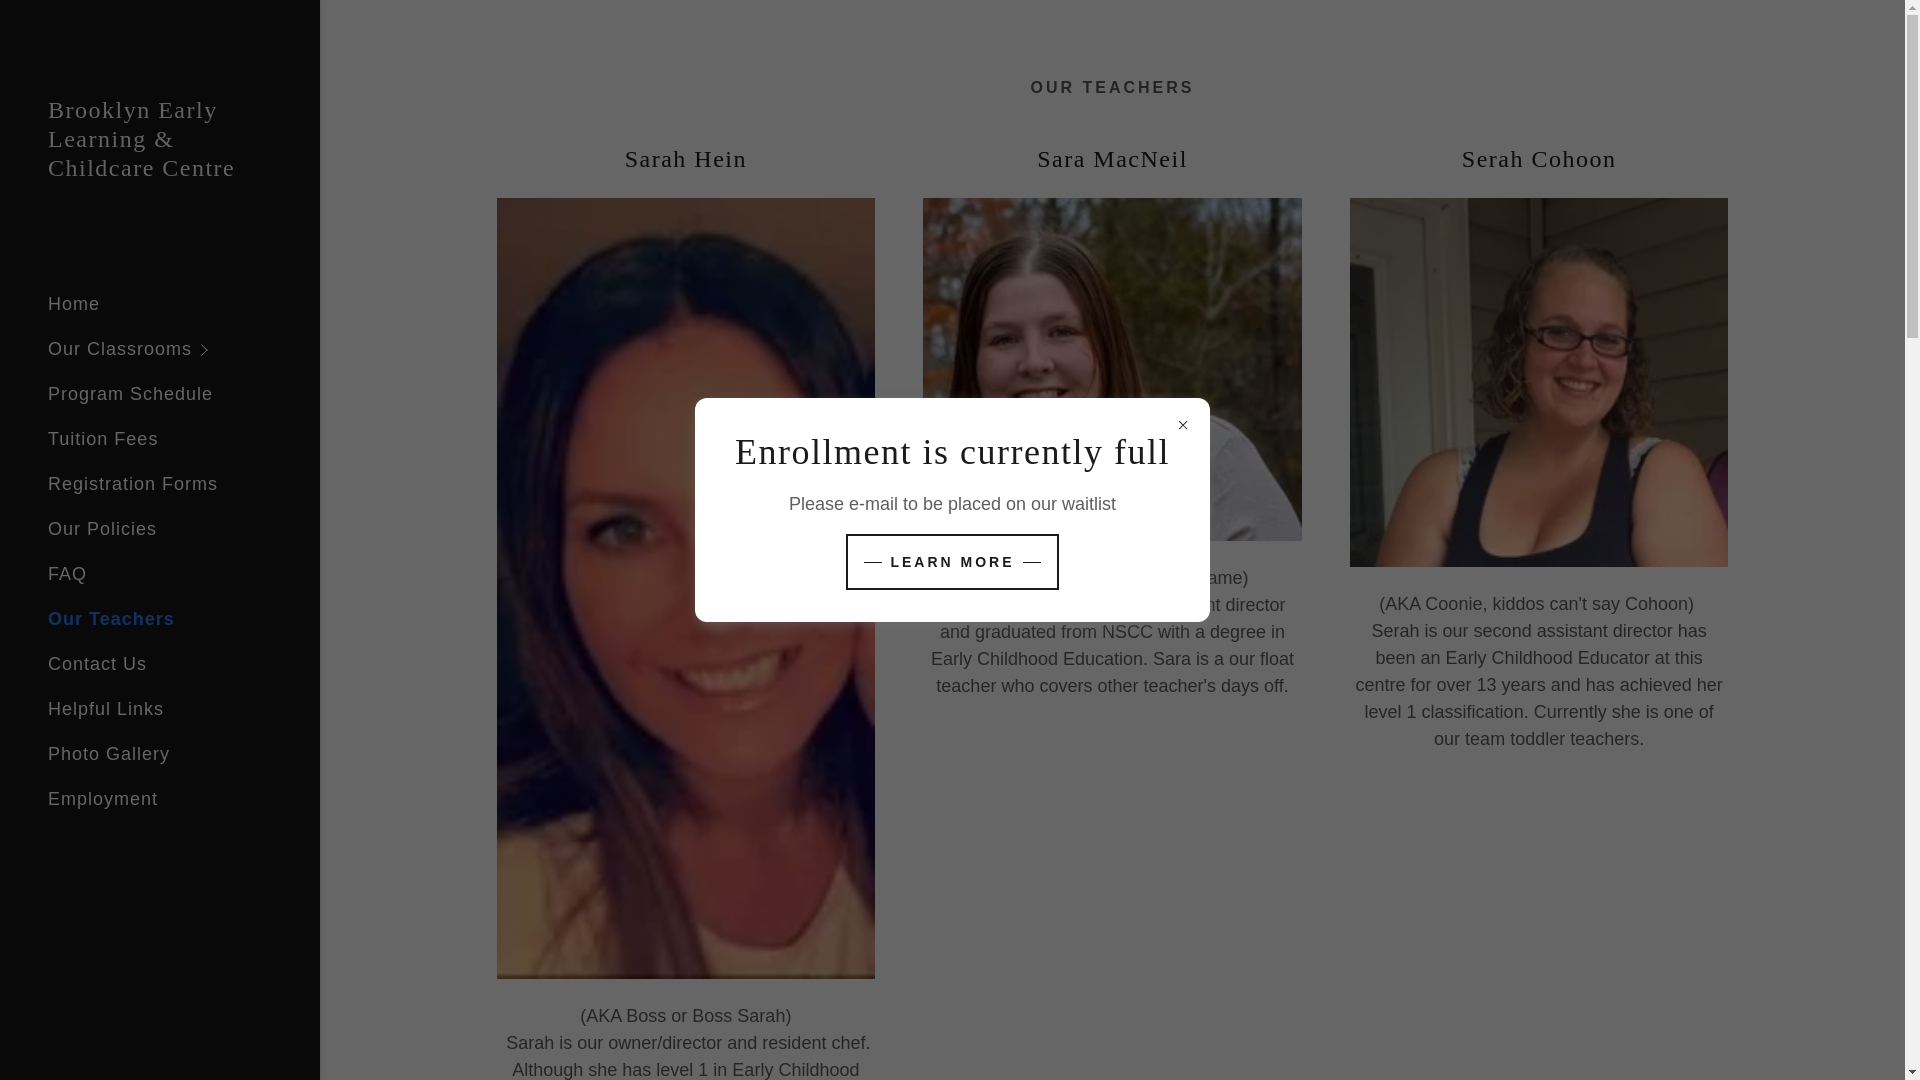 The width and height of the screenshot is (1920, 1080). I want to click on Our Policies, so click(102, 528).